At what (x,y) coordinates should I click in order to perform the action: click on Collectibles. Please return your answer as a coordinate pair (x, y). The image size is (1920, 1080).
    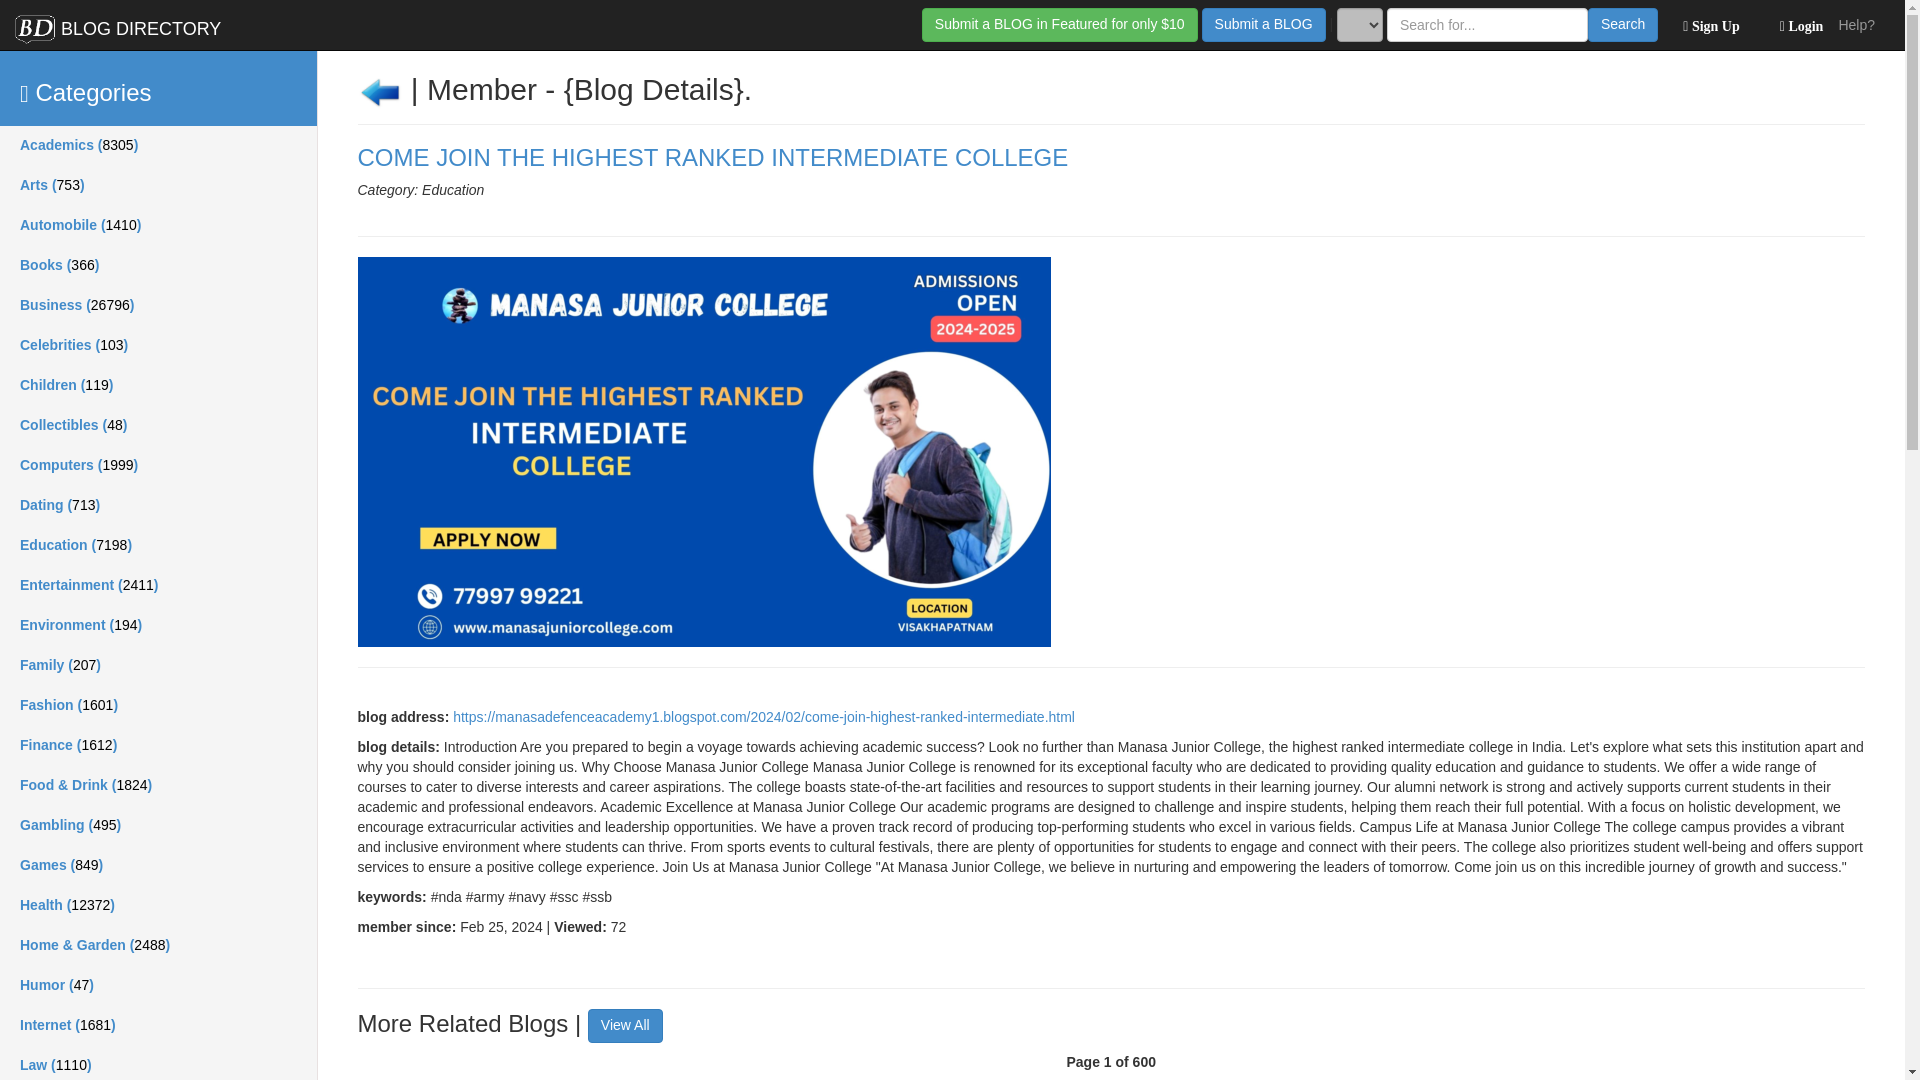
    Looking at the image, I should click on (158, 426).